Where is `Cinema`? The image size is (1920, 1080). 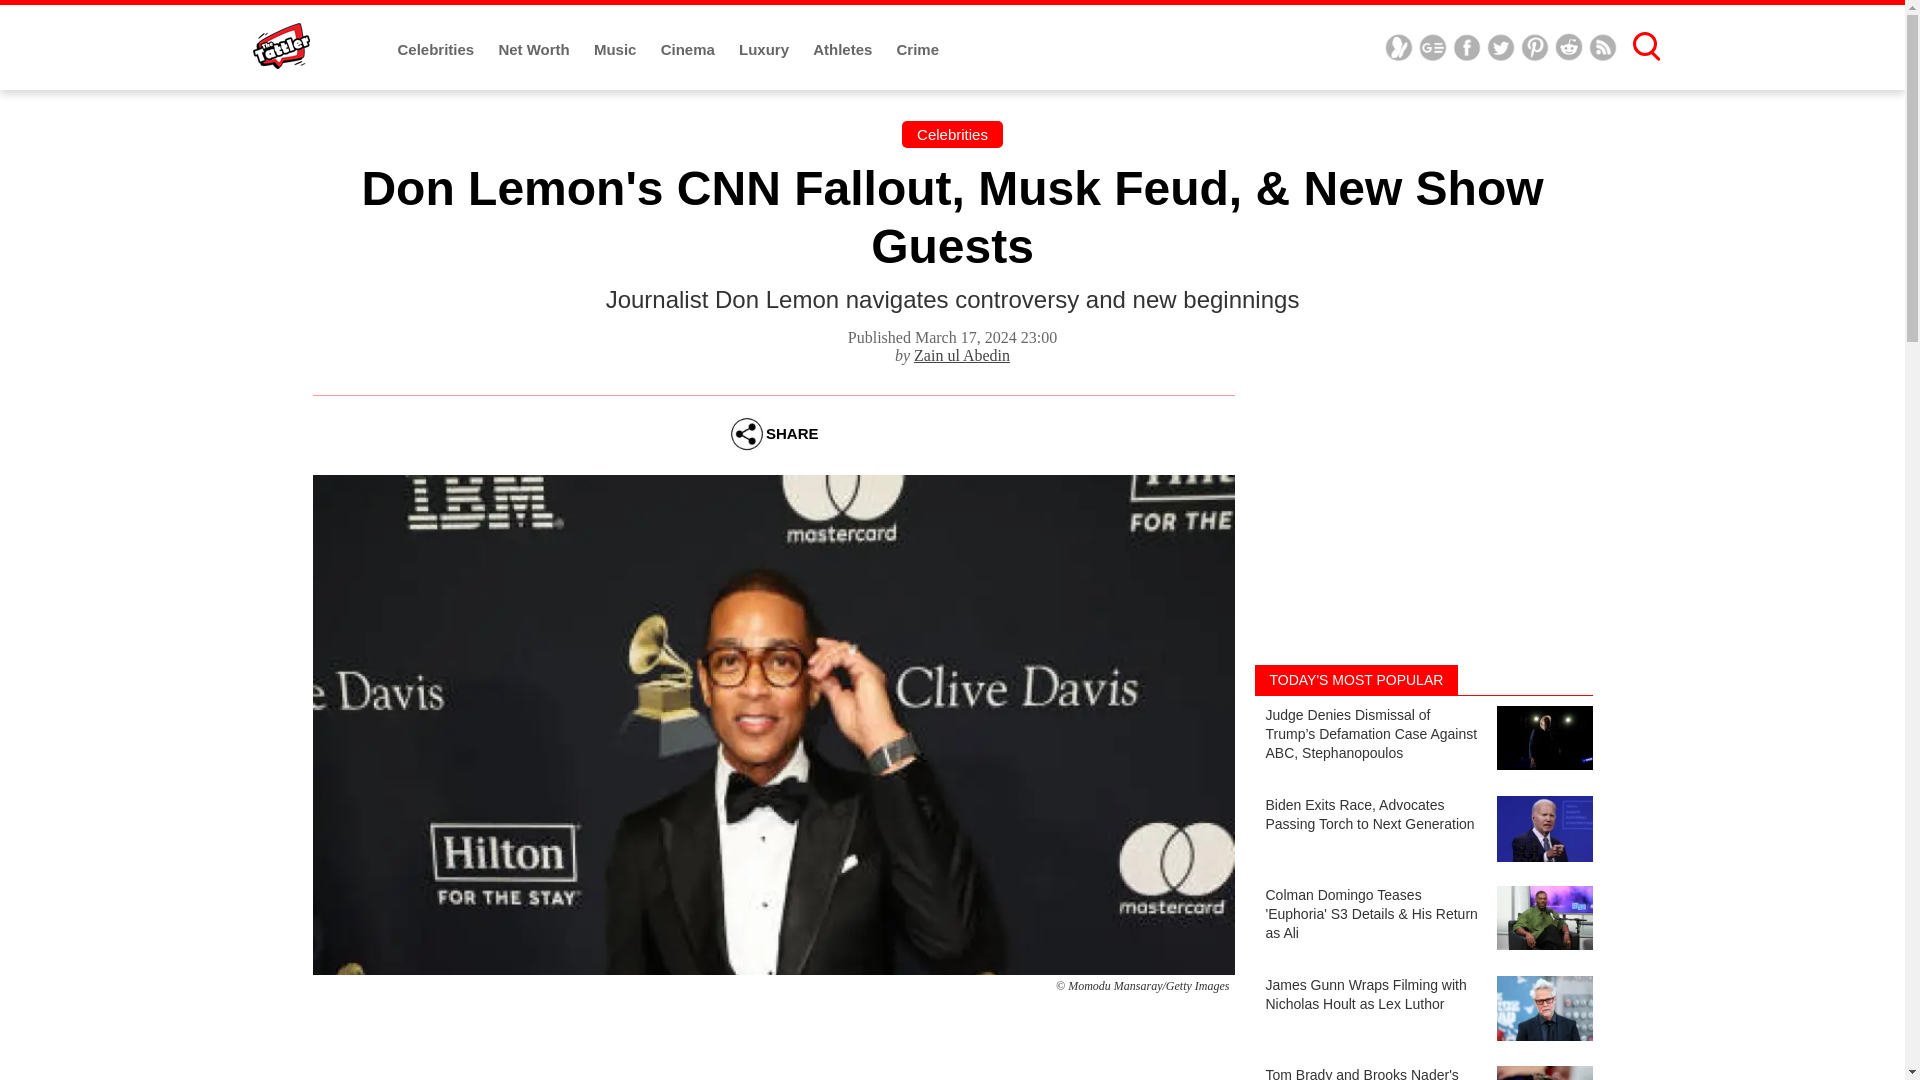 Cinema is located at coordinates (689, 50).